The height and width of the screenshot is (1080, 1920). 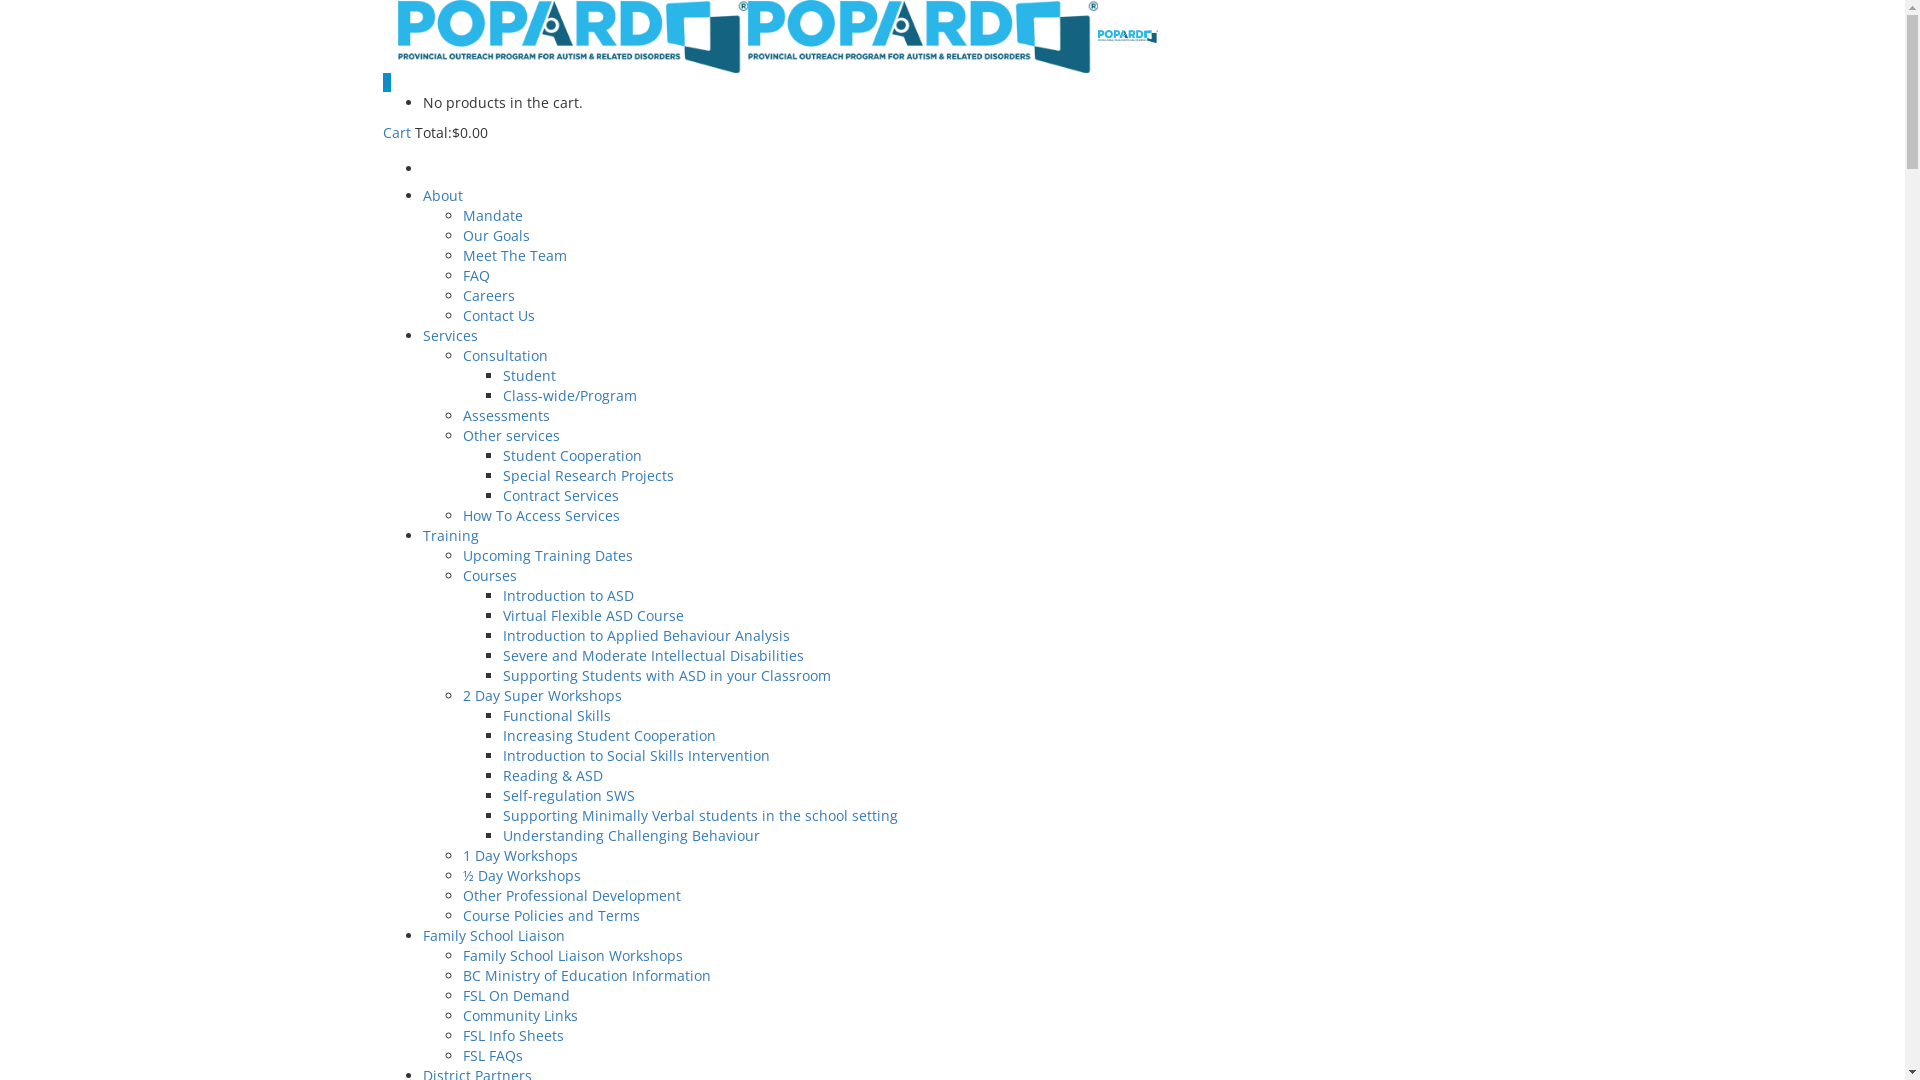 I want to click on Assessments, so click(x=506, y=416).